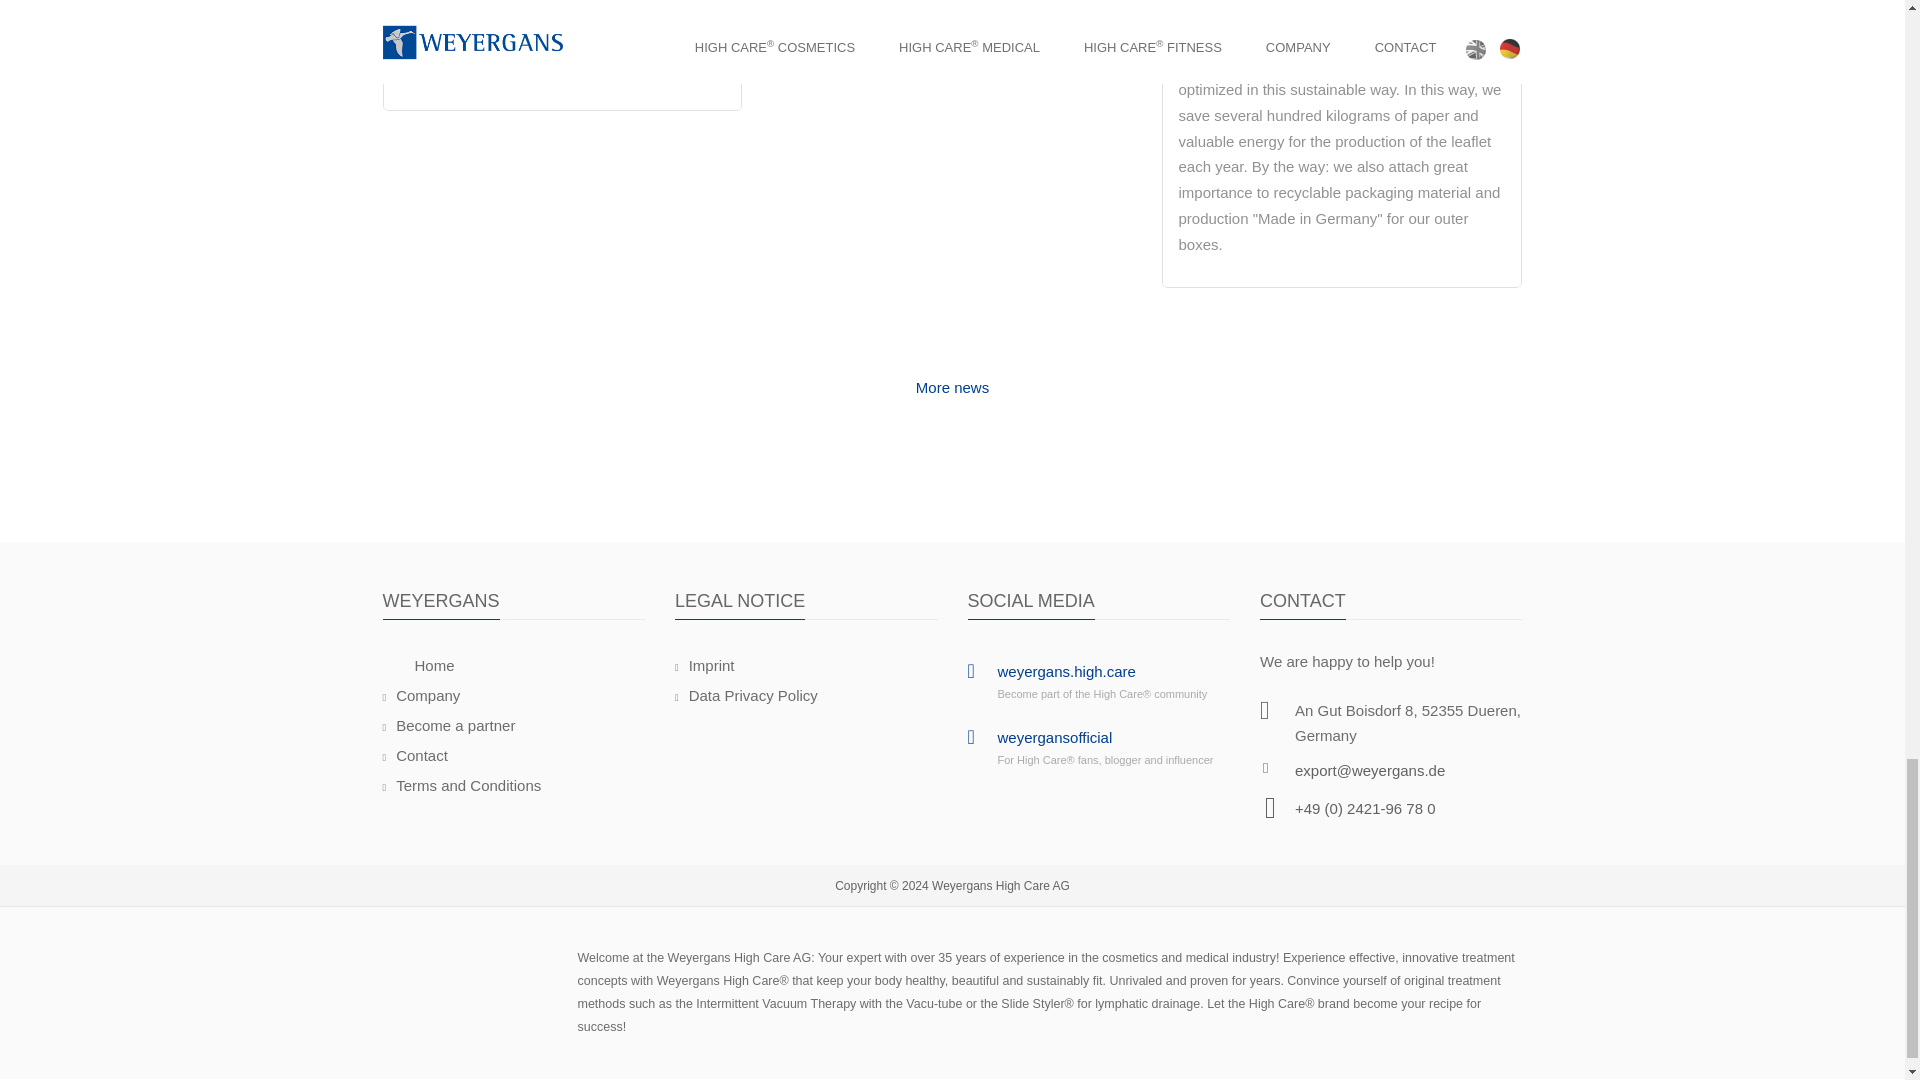 This screenshot has width=1920, height=1080. What do you see at coordinates (421, 695) in the screenshot?
I see `Company` at bounding box center [421, 695].